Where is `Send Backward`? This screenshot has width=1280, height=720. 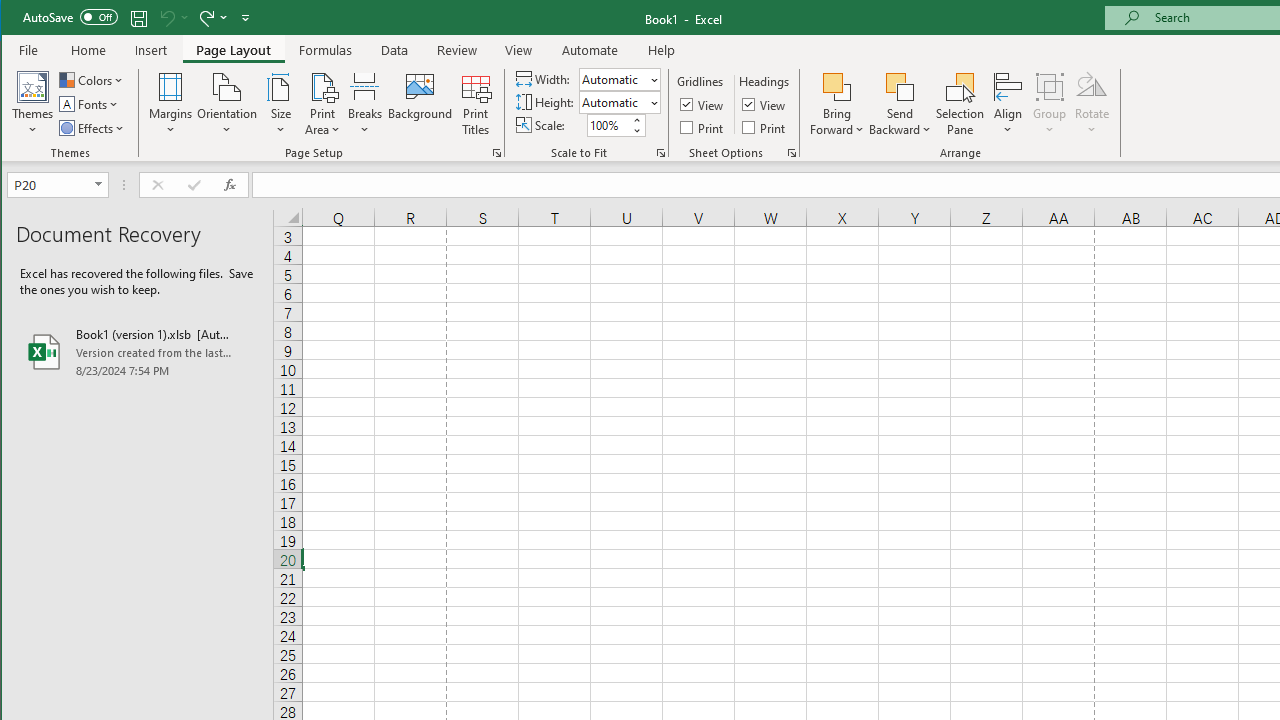
Send Backward is located at coordinates (900, 86).